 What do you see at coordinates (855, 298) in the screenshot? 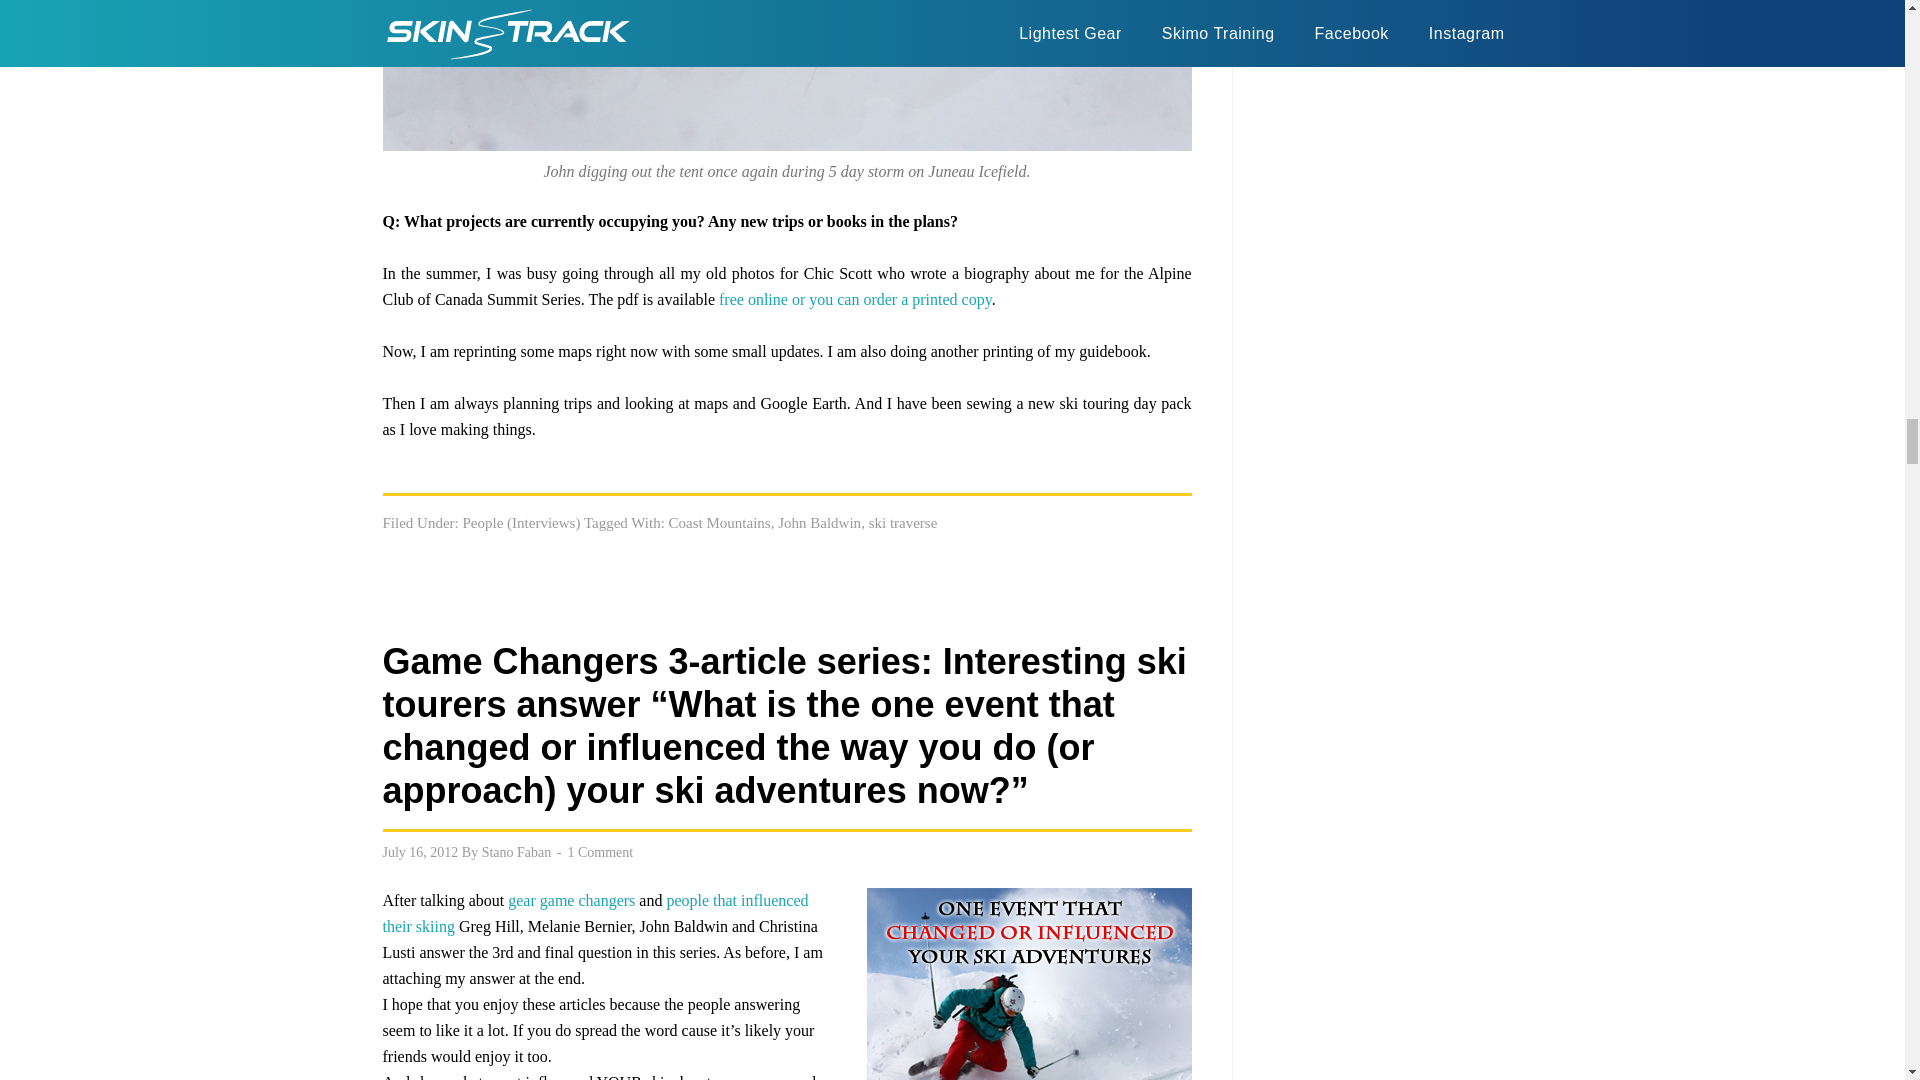
I see `free online or you can order a printed copy` at bounding box center [855, 298].